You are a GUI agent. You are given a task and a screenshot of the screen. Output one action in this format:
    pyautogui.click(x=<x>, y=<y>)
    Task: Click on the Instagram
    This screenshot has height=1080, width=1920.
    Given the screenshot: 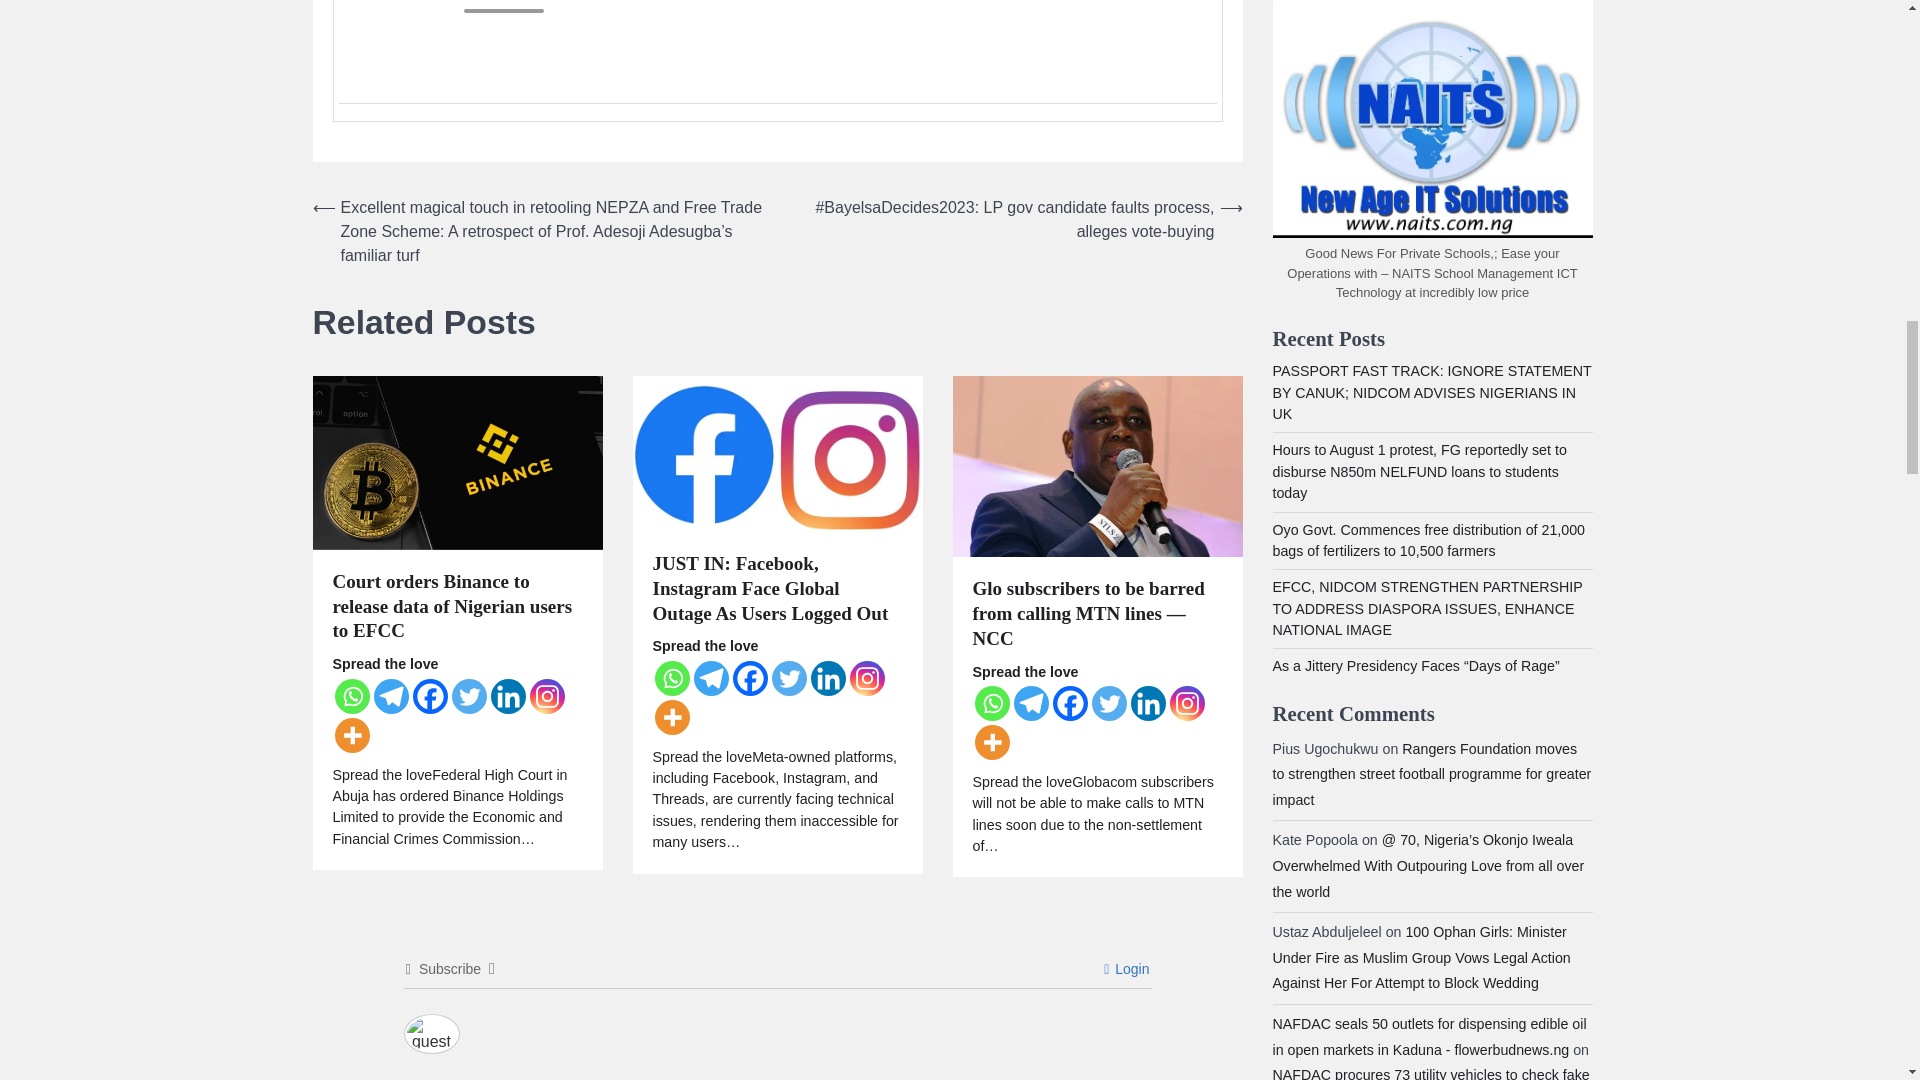 What is the action you would take?
    pyautogui.click(x=546, y=696)
    